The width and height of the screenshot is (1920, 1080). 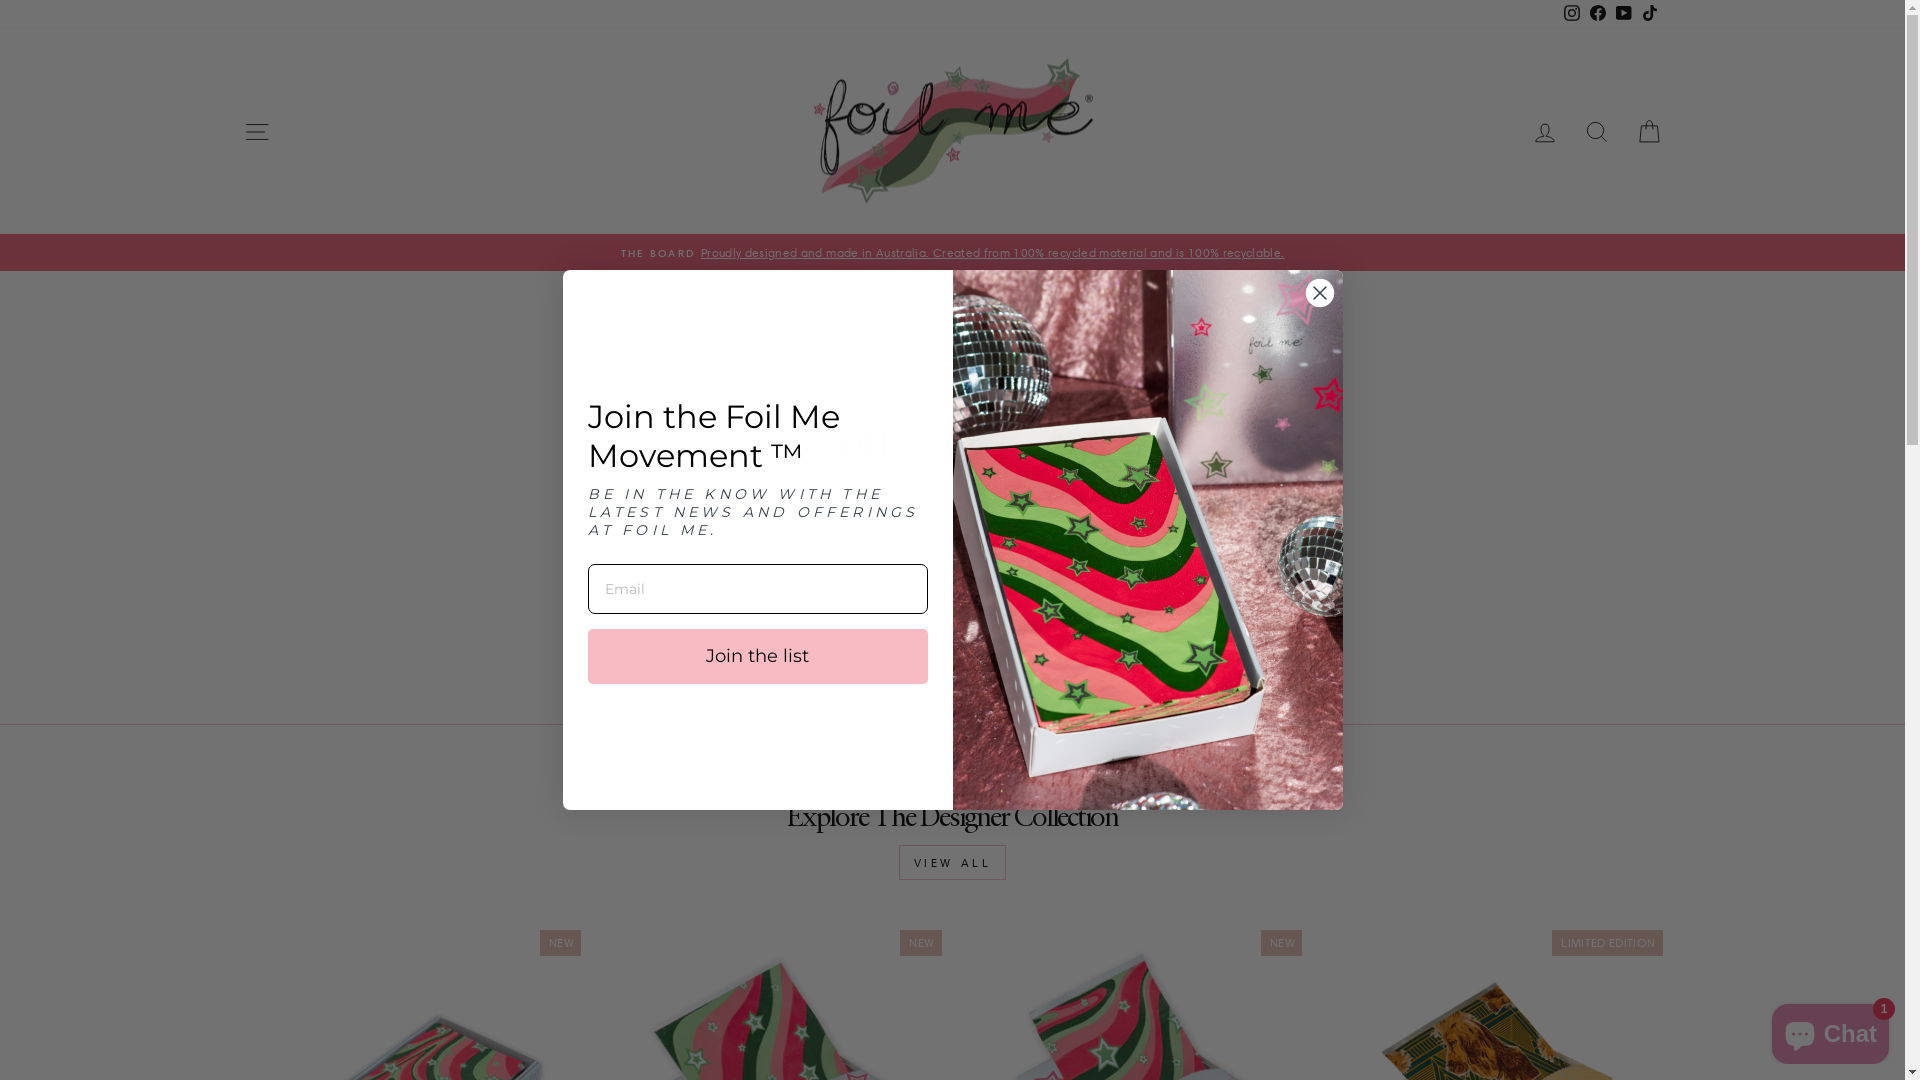 I want to click on TikTok, so click(x=1649, y=14).